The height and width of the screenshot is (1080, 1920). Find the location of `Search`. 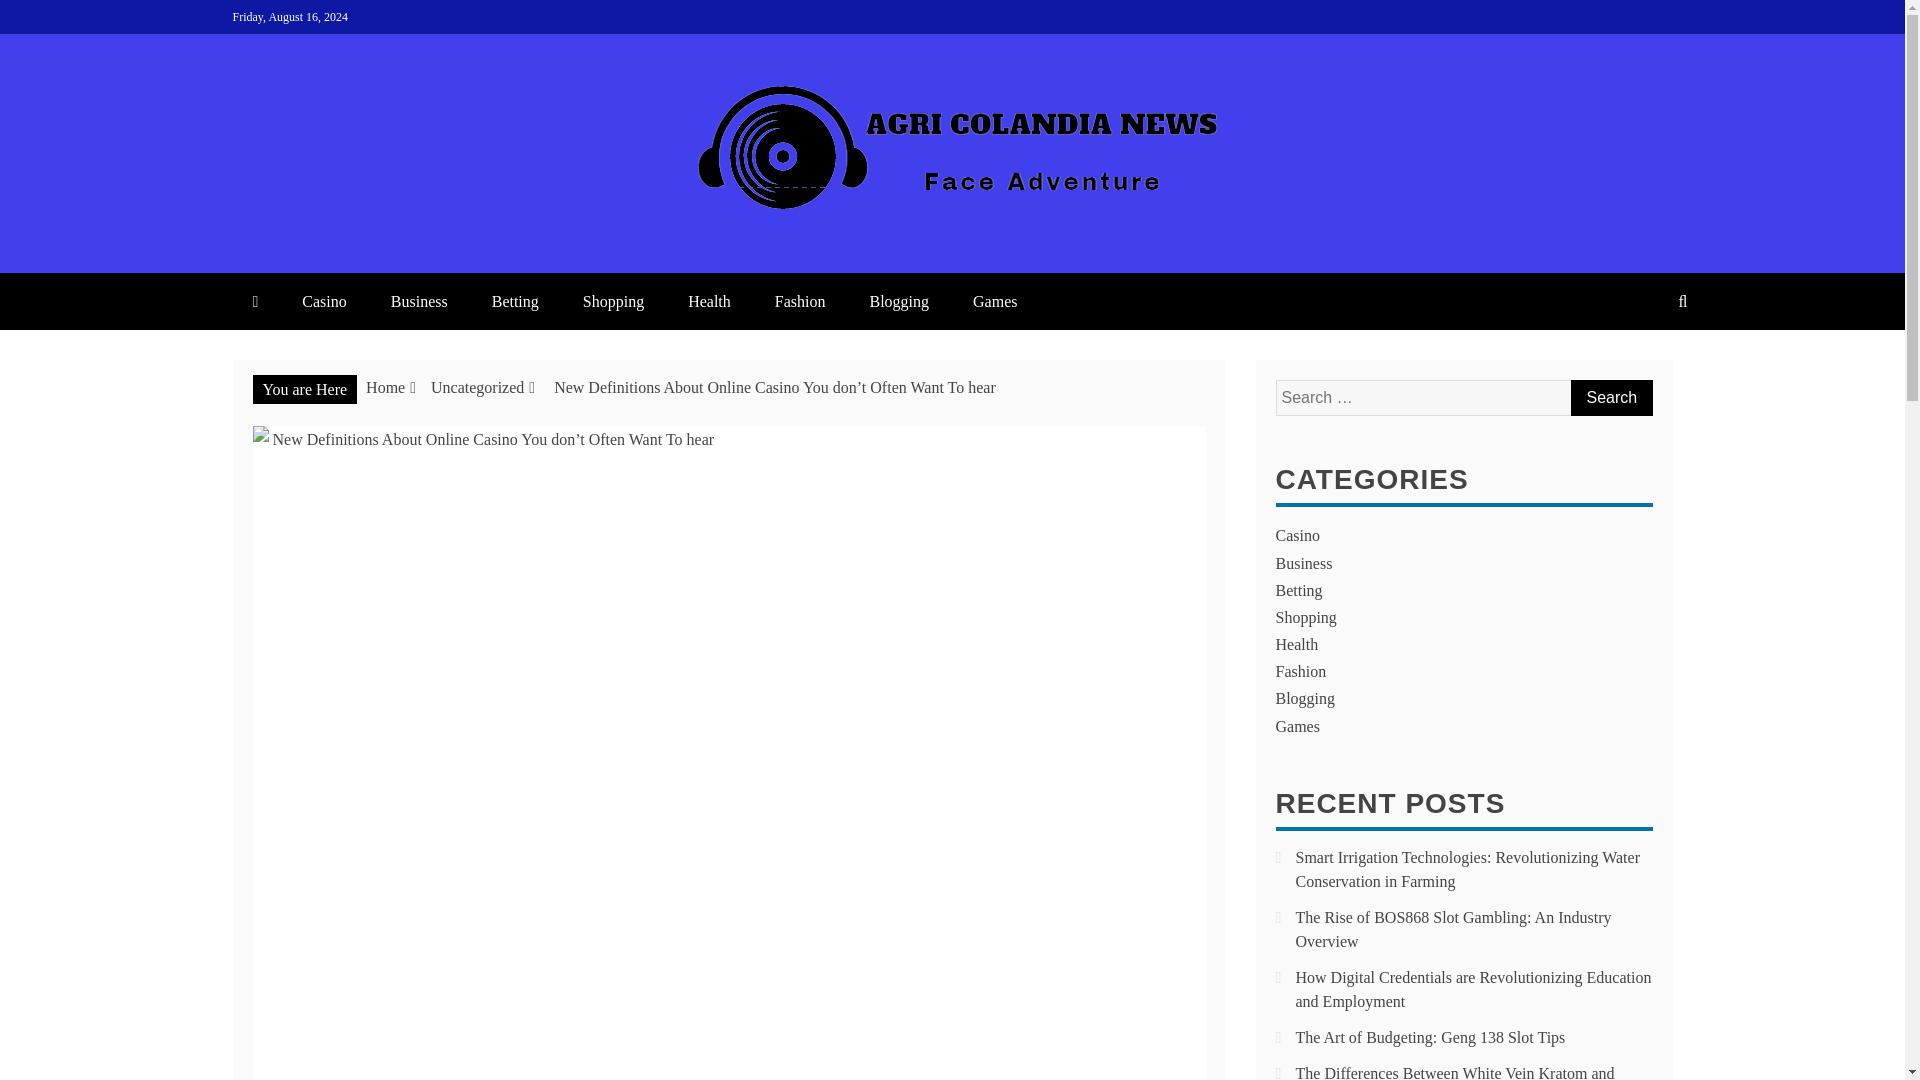

Search is located at coordinates (1610, 398).